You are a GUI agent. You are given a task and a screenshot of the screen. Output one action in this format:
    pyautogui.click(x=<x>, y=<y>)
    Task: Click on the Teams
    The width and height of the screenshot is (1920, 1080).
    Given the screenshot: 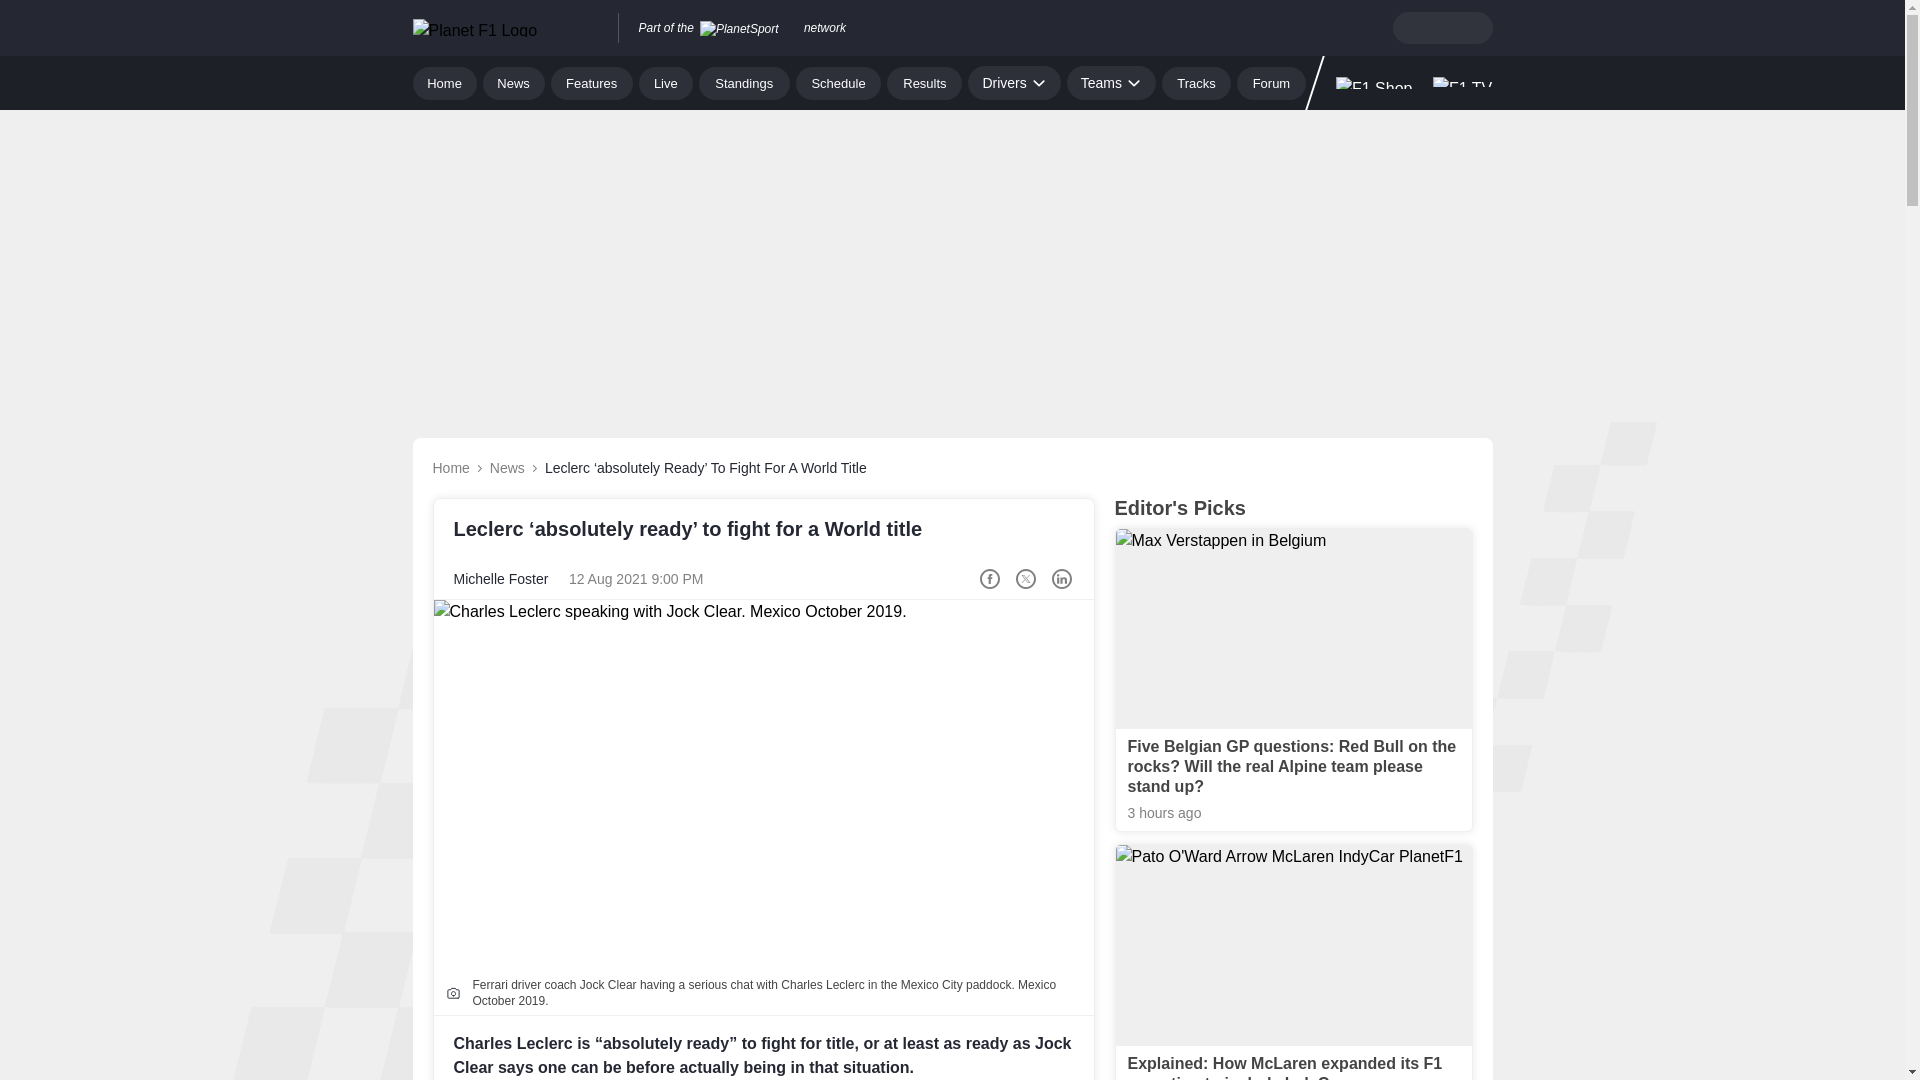 What is the action you would take?
    pyautogui.click(x=1111, y=82)
    